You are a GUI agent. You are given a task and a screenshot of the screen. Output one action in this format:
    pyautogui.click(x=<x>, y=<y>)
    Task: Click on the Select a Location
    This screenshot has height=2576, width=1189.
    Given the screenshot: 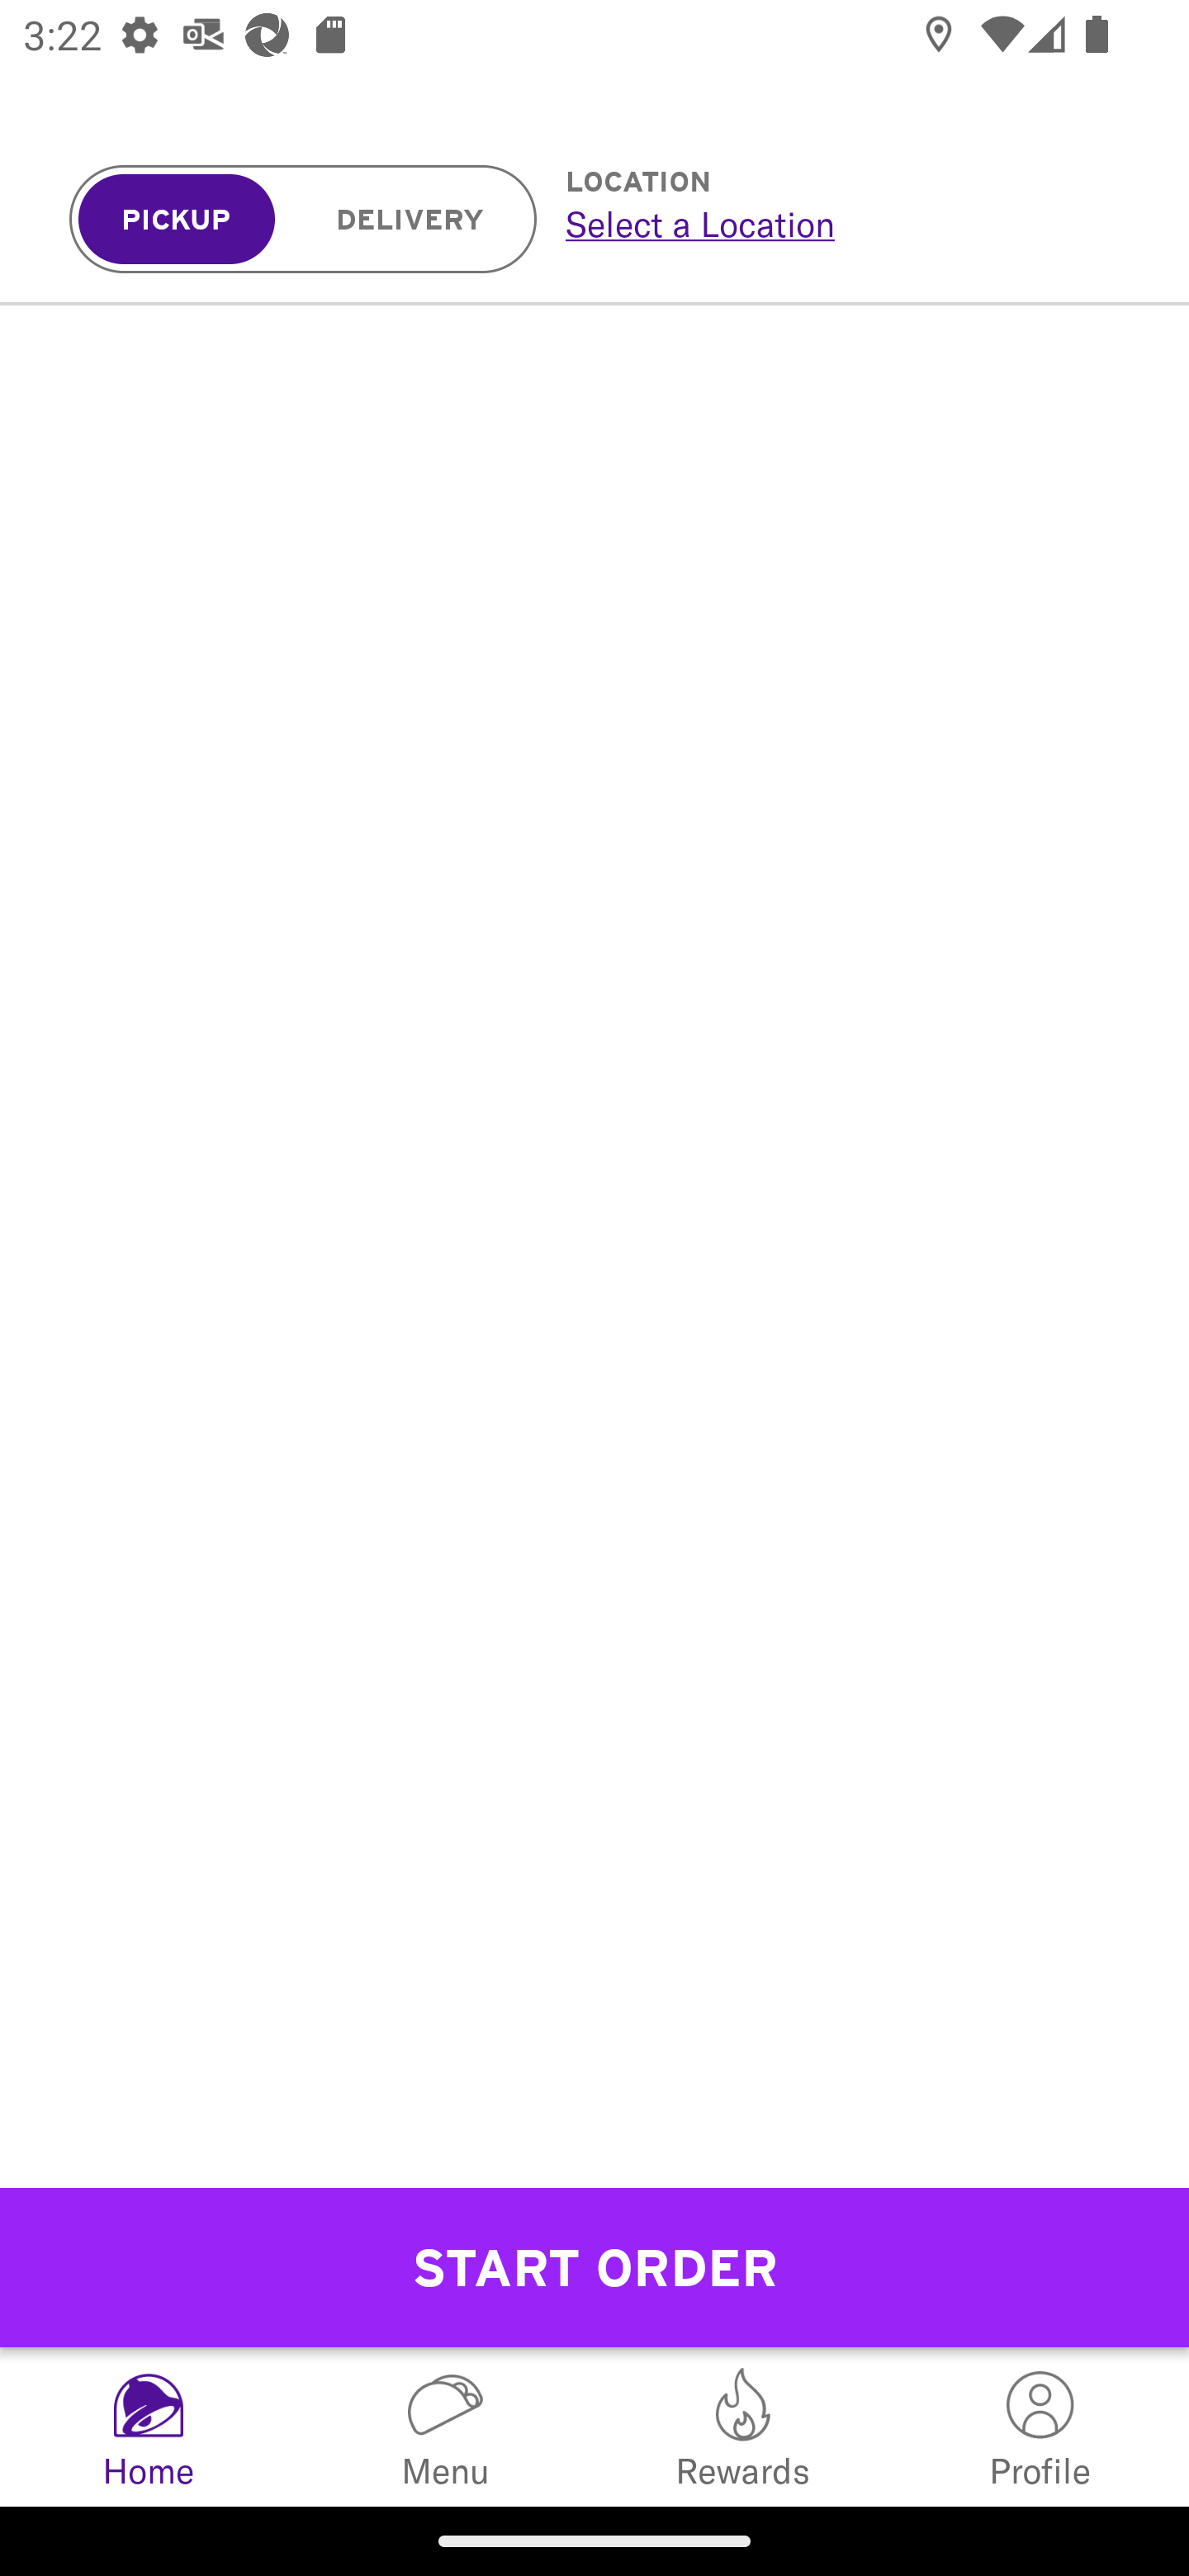 What is the action you would take?
    pyautogui.click(x=841, y=224)
    